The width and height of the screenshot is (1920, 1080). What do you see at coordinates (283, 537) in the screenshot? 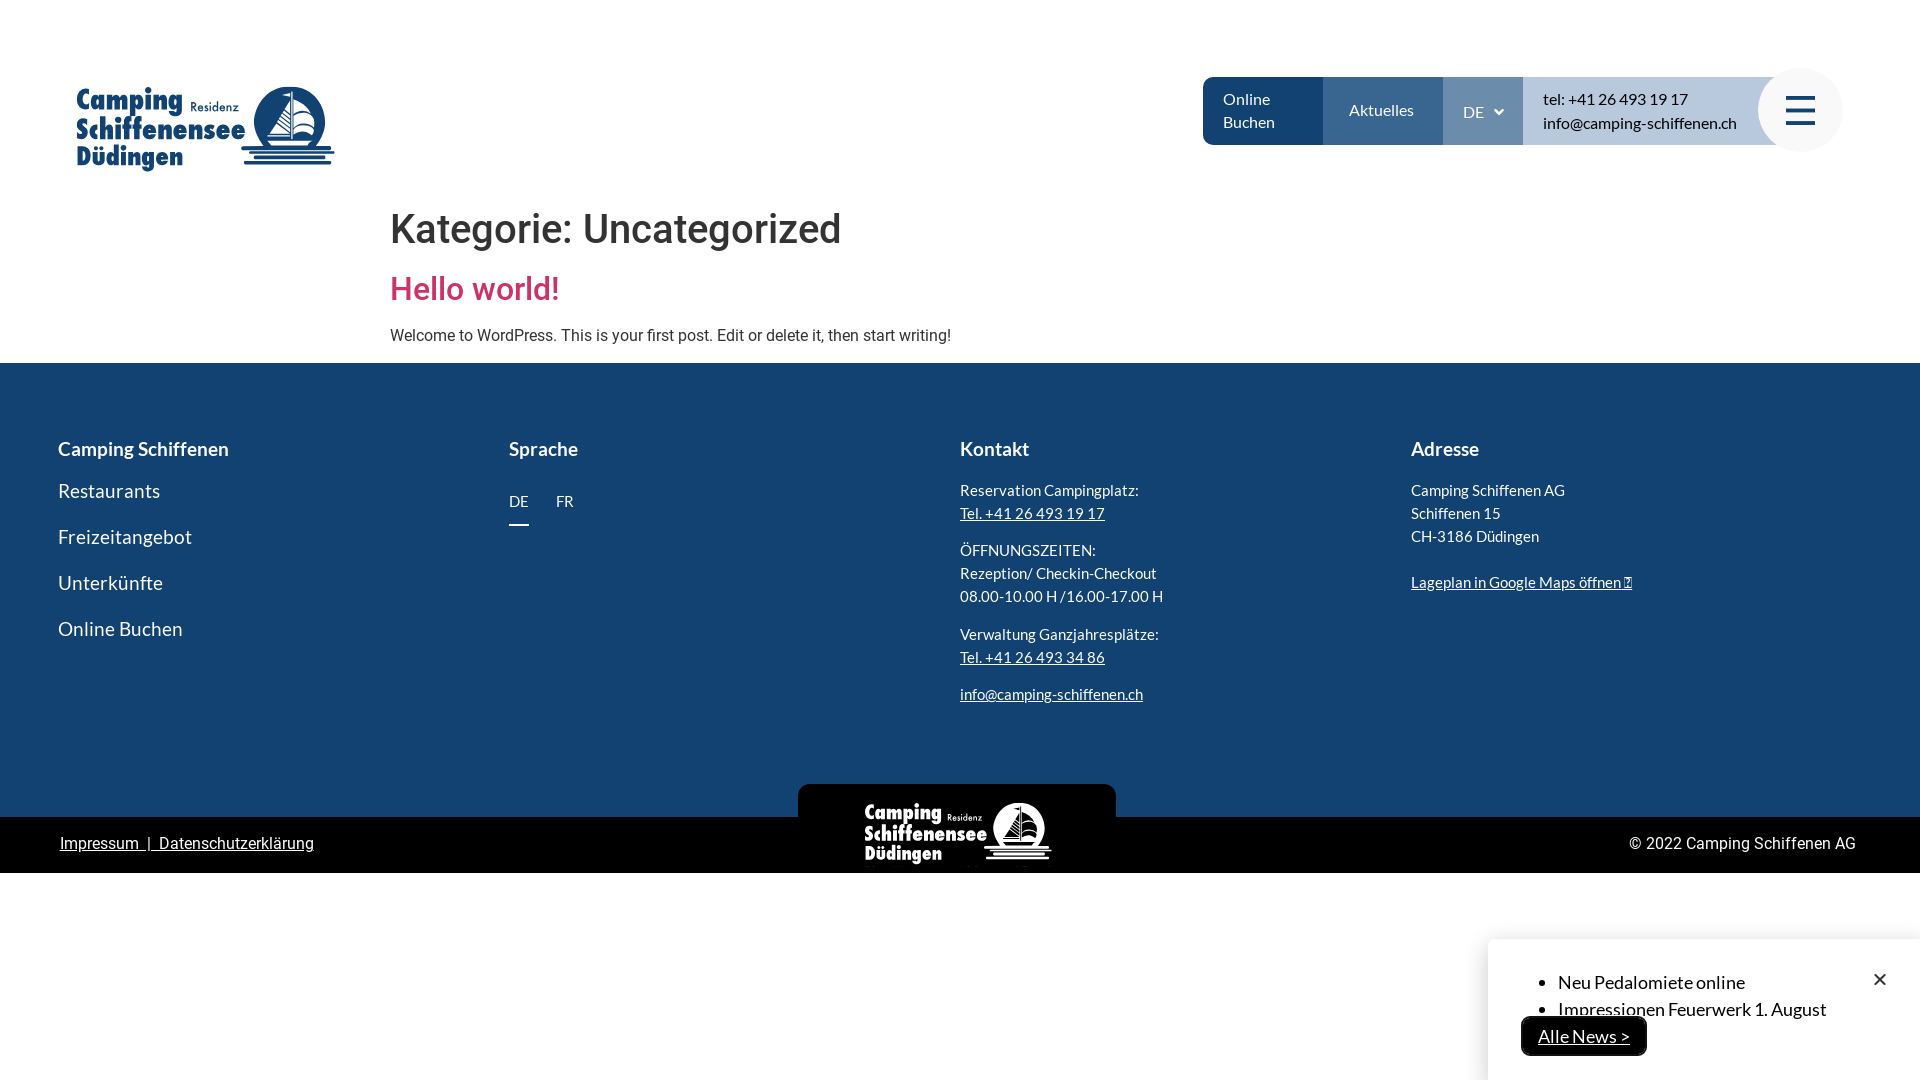
I see `Freizeitangebot` at bounding box center [283, 537].